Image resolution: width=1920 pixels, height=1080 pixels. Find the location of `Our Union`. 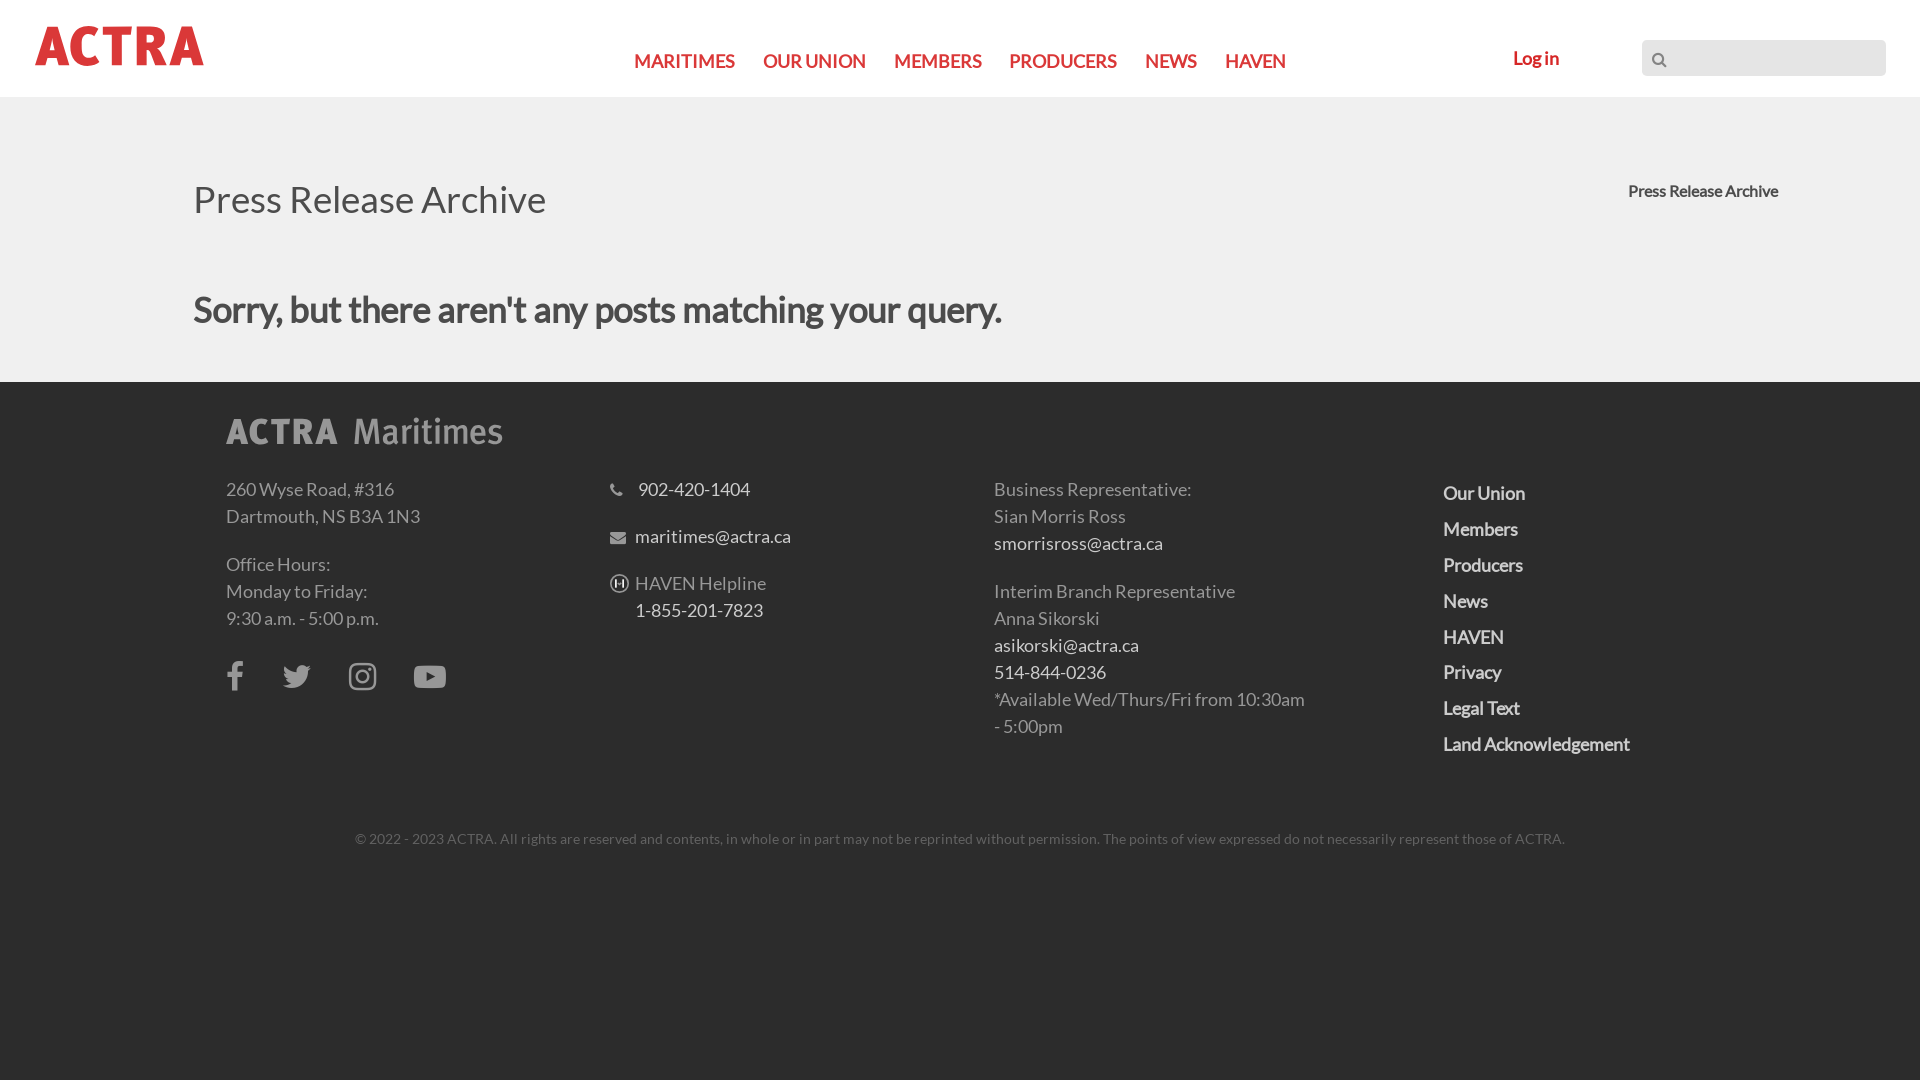

Our Union is located at coordinates (1483, 493).